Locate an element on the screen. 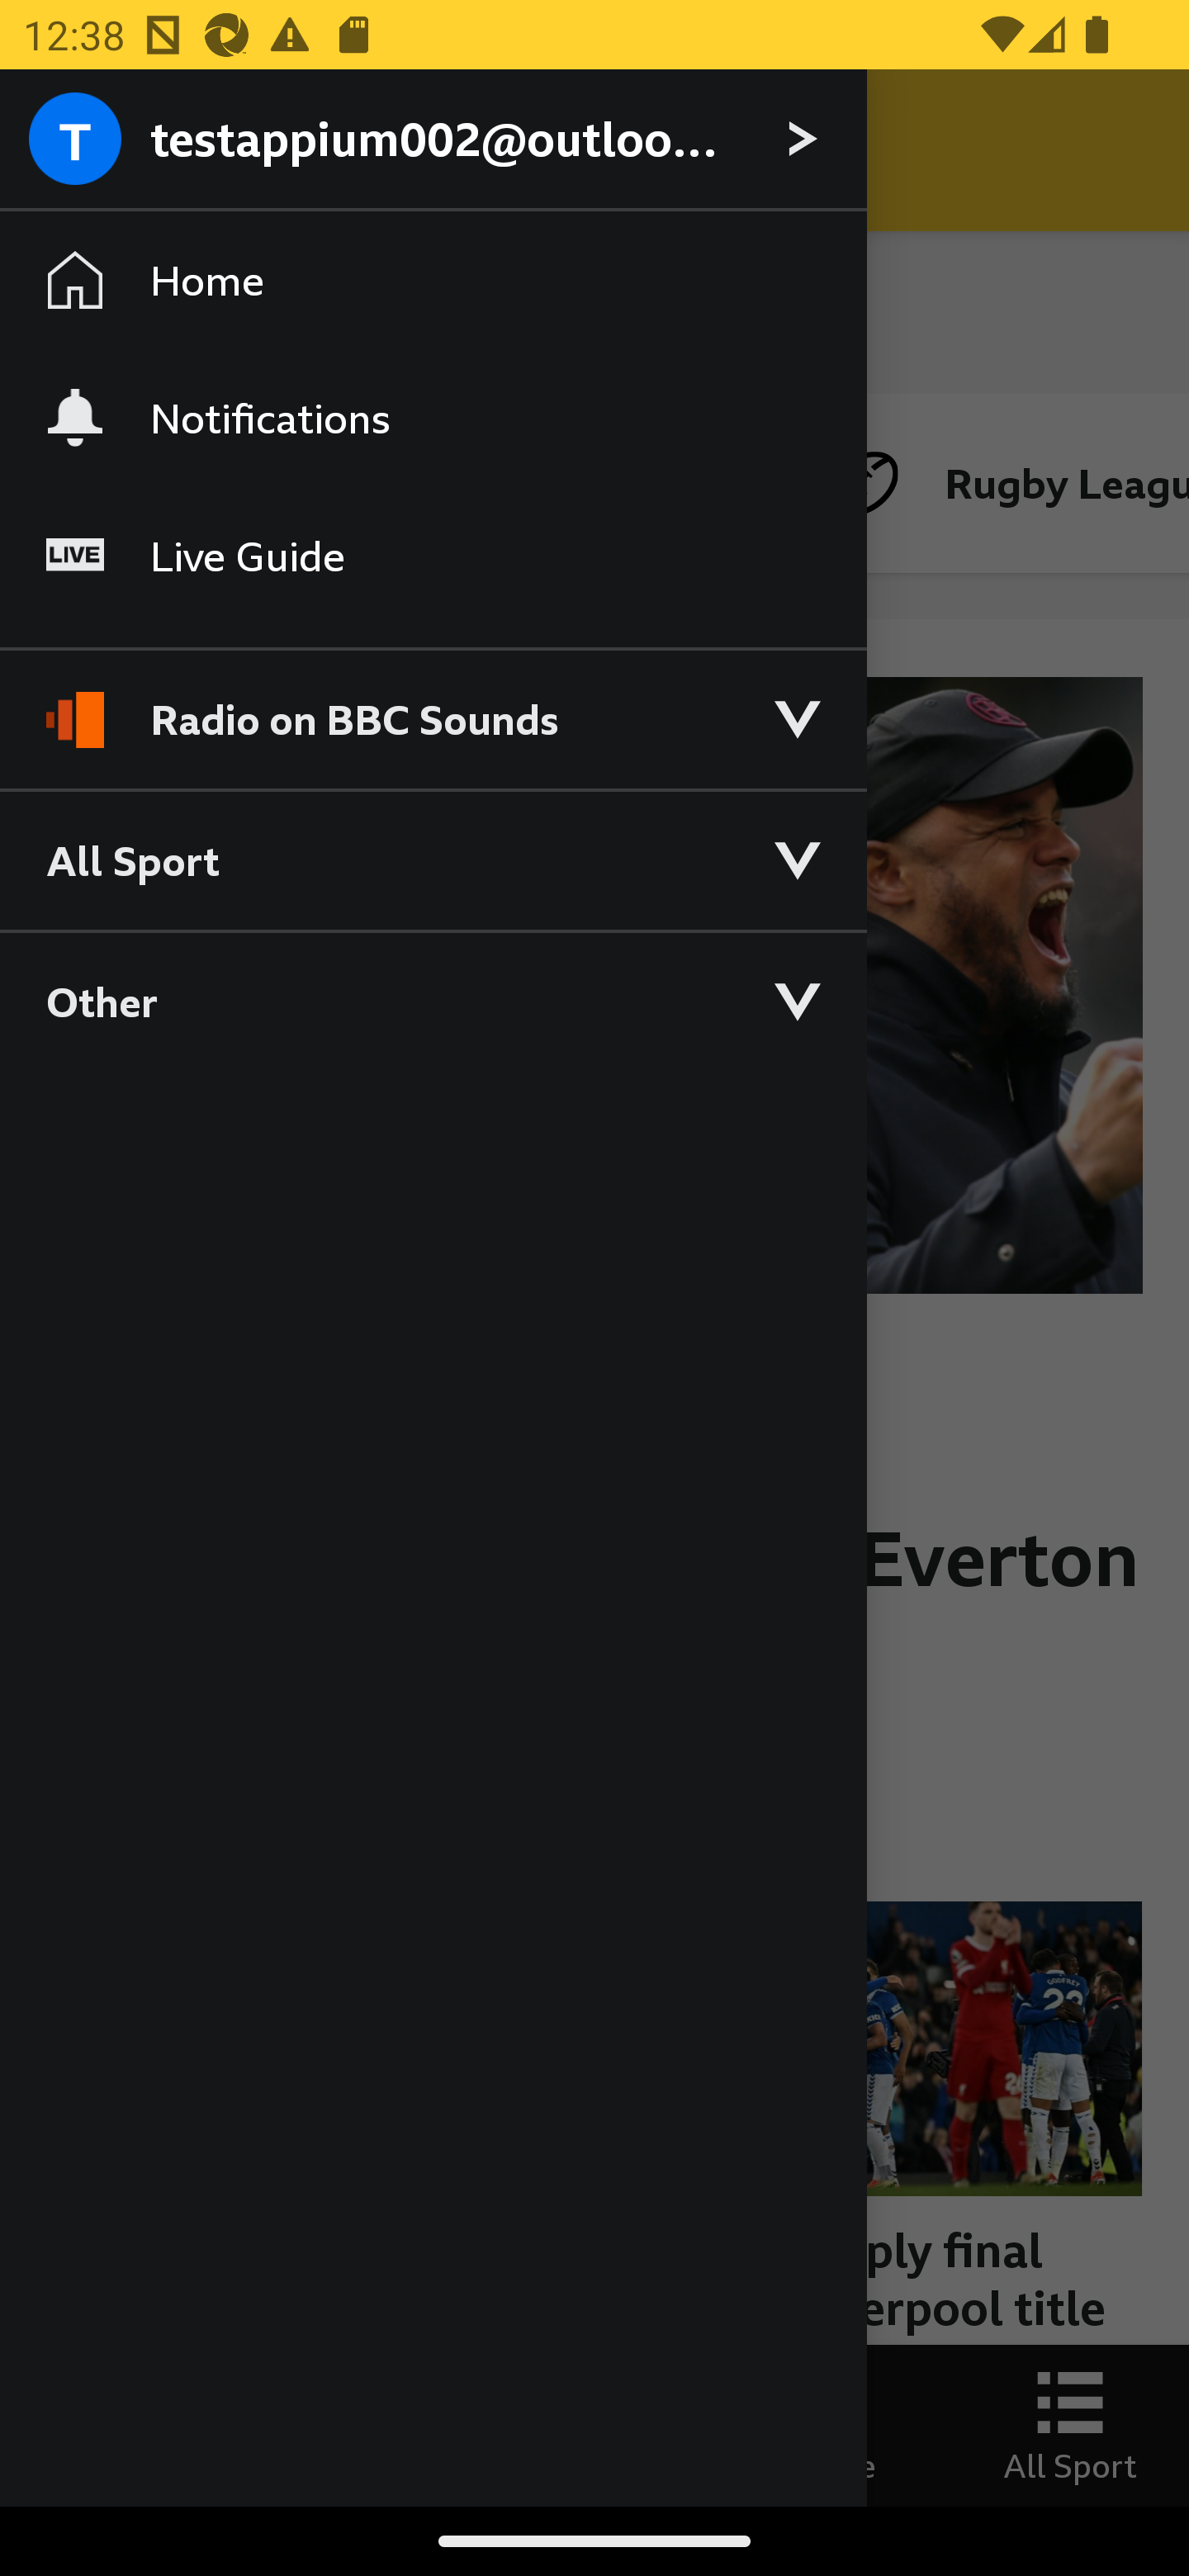  testappium002@outlook.com is located at coordinates (433, 140).